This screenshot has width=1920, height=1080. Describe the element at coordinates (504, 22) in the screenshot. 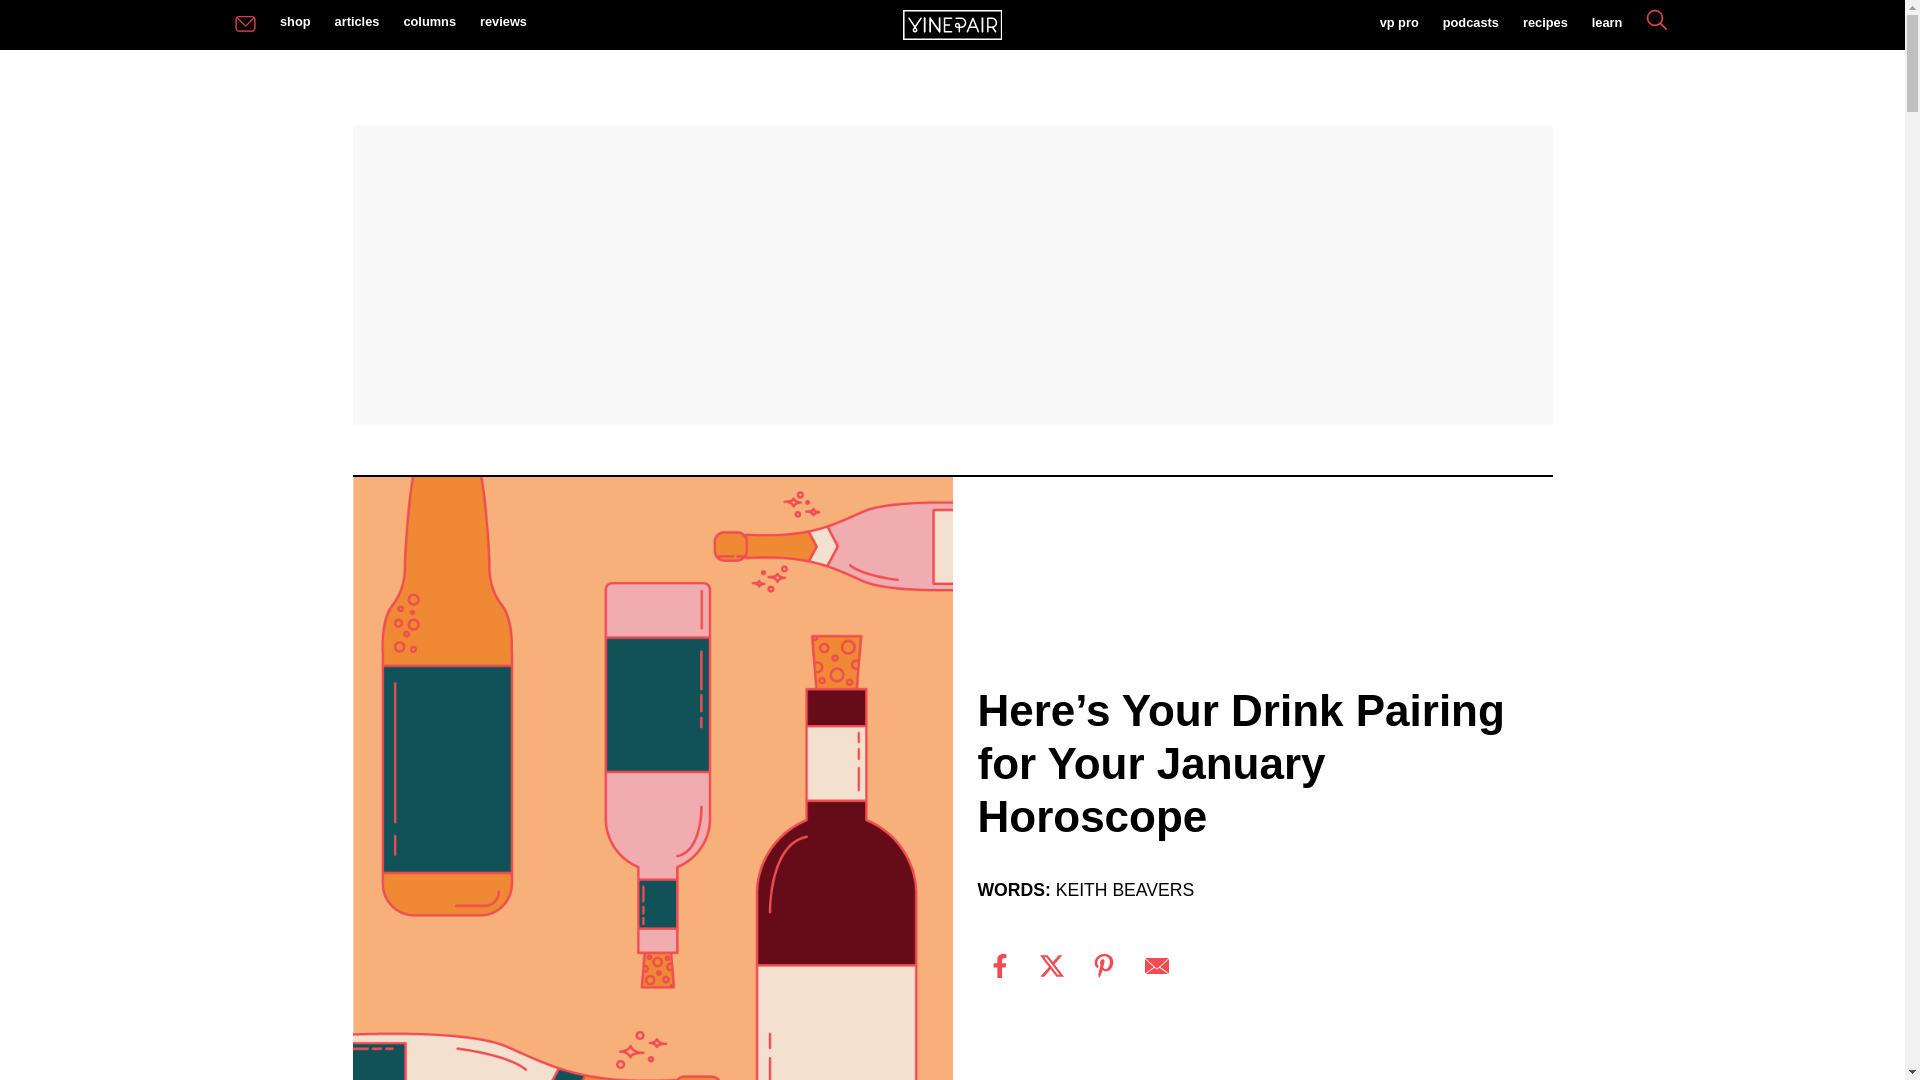

I see `reviews` at that location.